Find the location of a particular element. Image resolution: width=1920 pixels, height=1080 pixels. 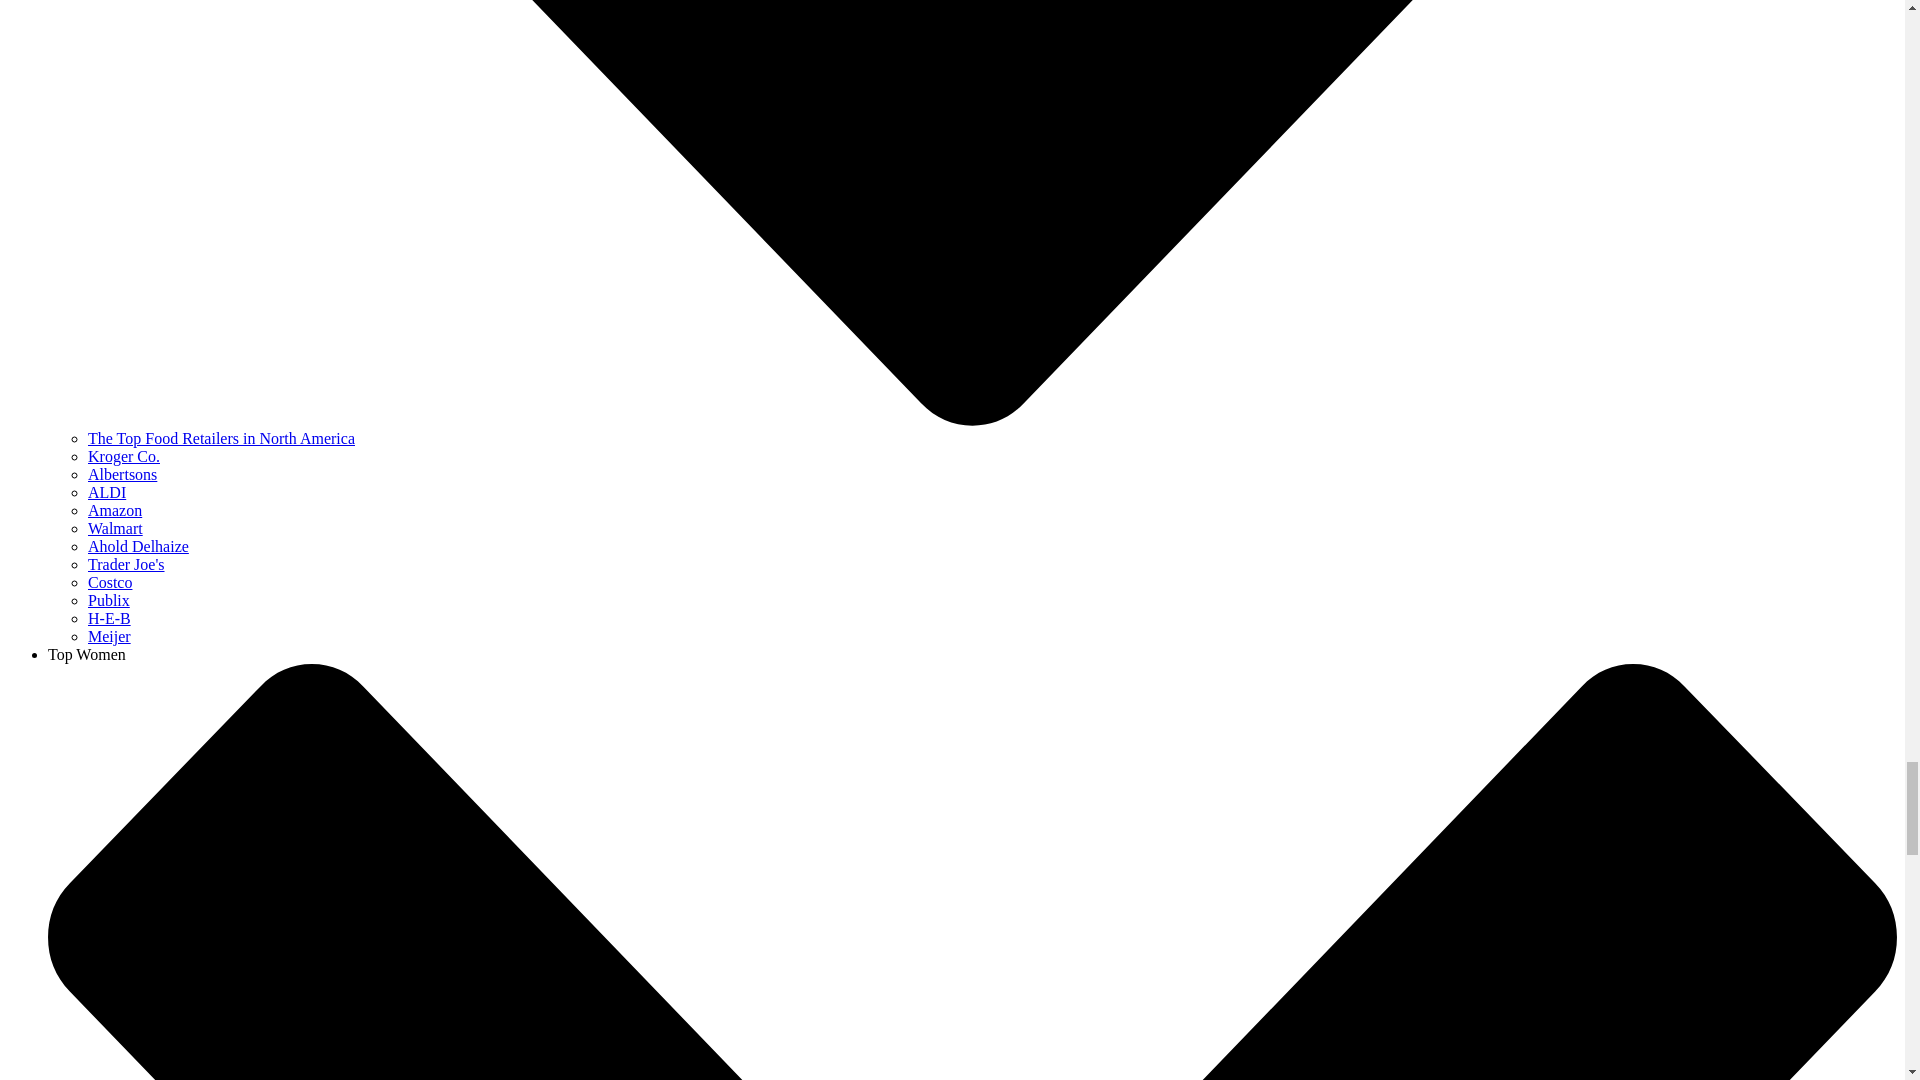

Meijer is located at coordinates (109, 636).